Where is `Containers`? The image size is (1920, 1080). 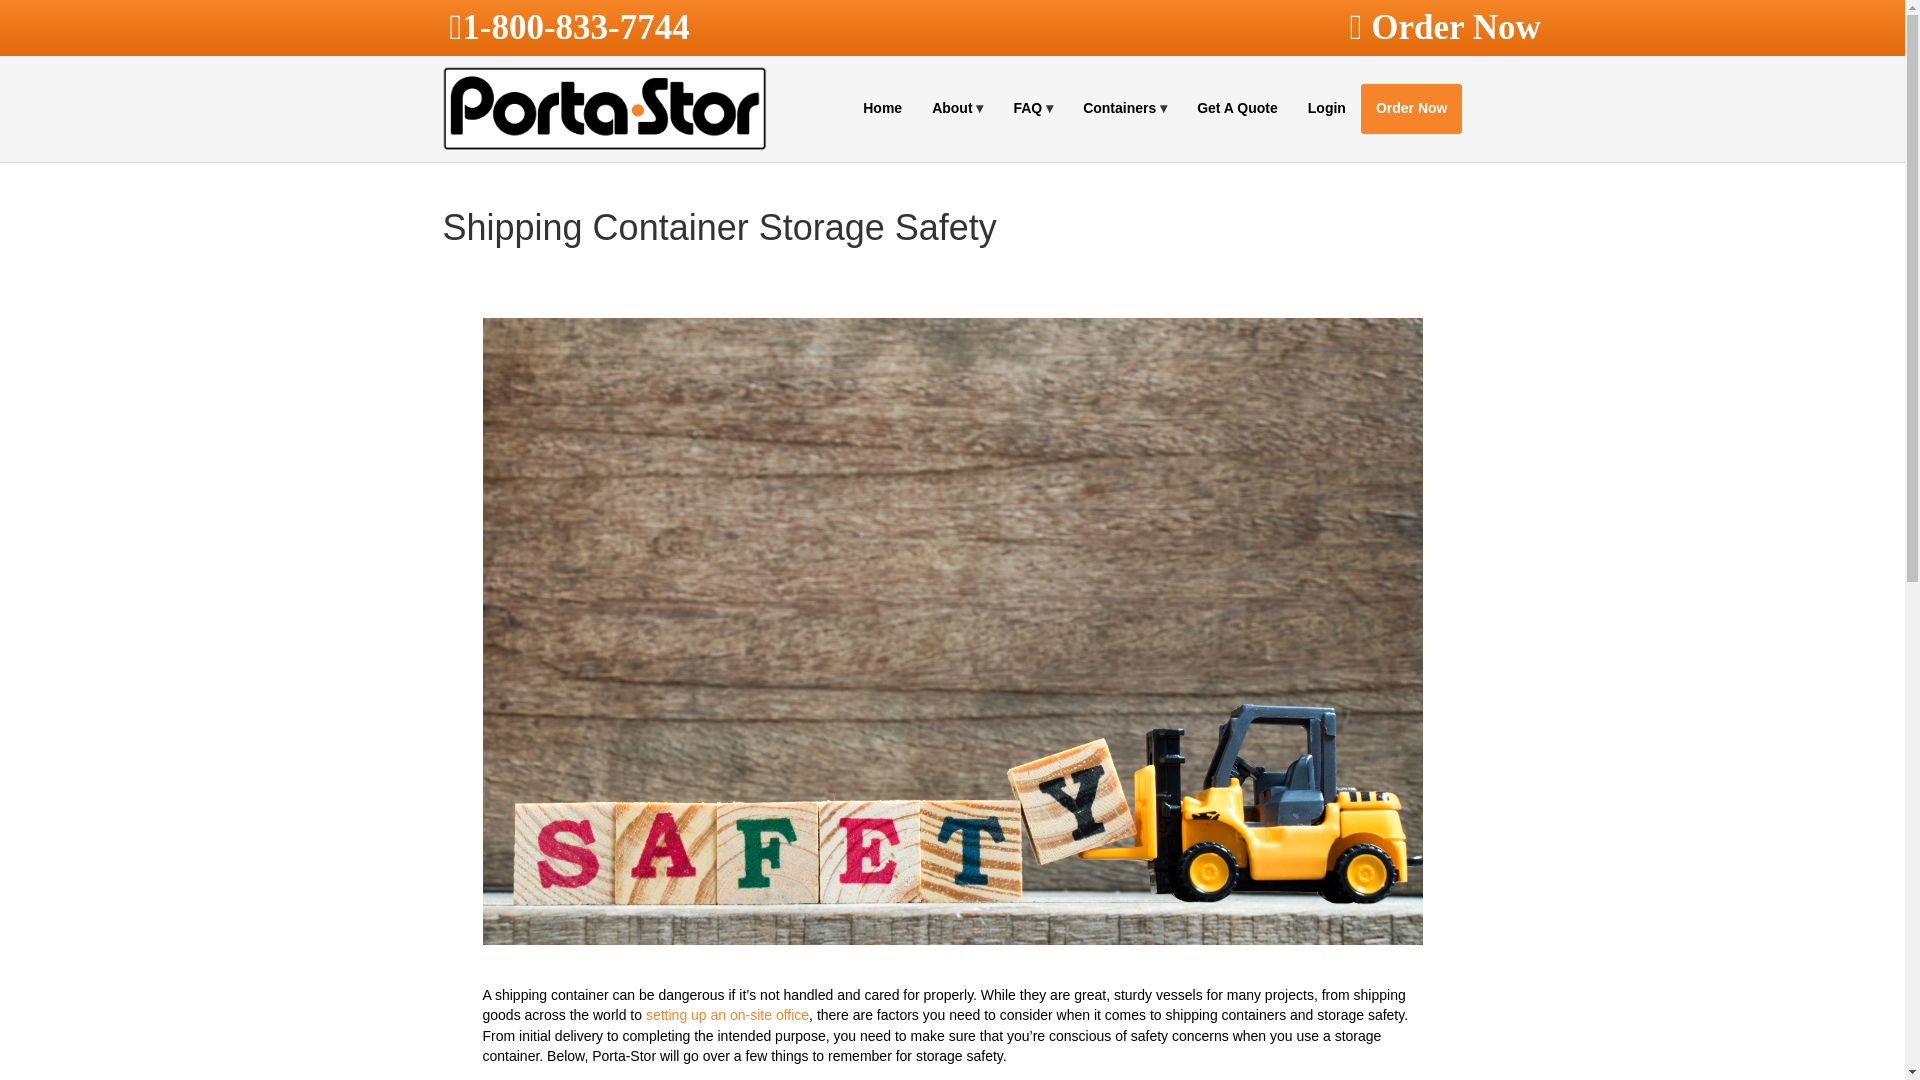
Containers is located at coordinates (1124, 108).